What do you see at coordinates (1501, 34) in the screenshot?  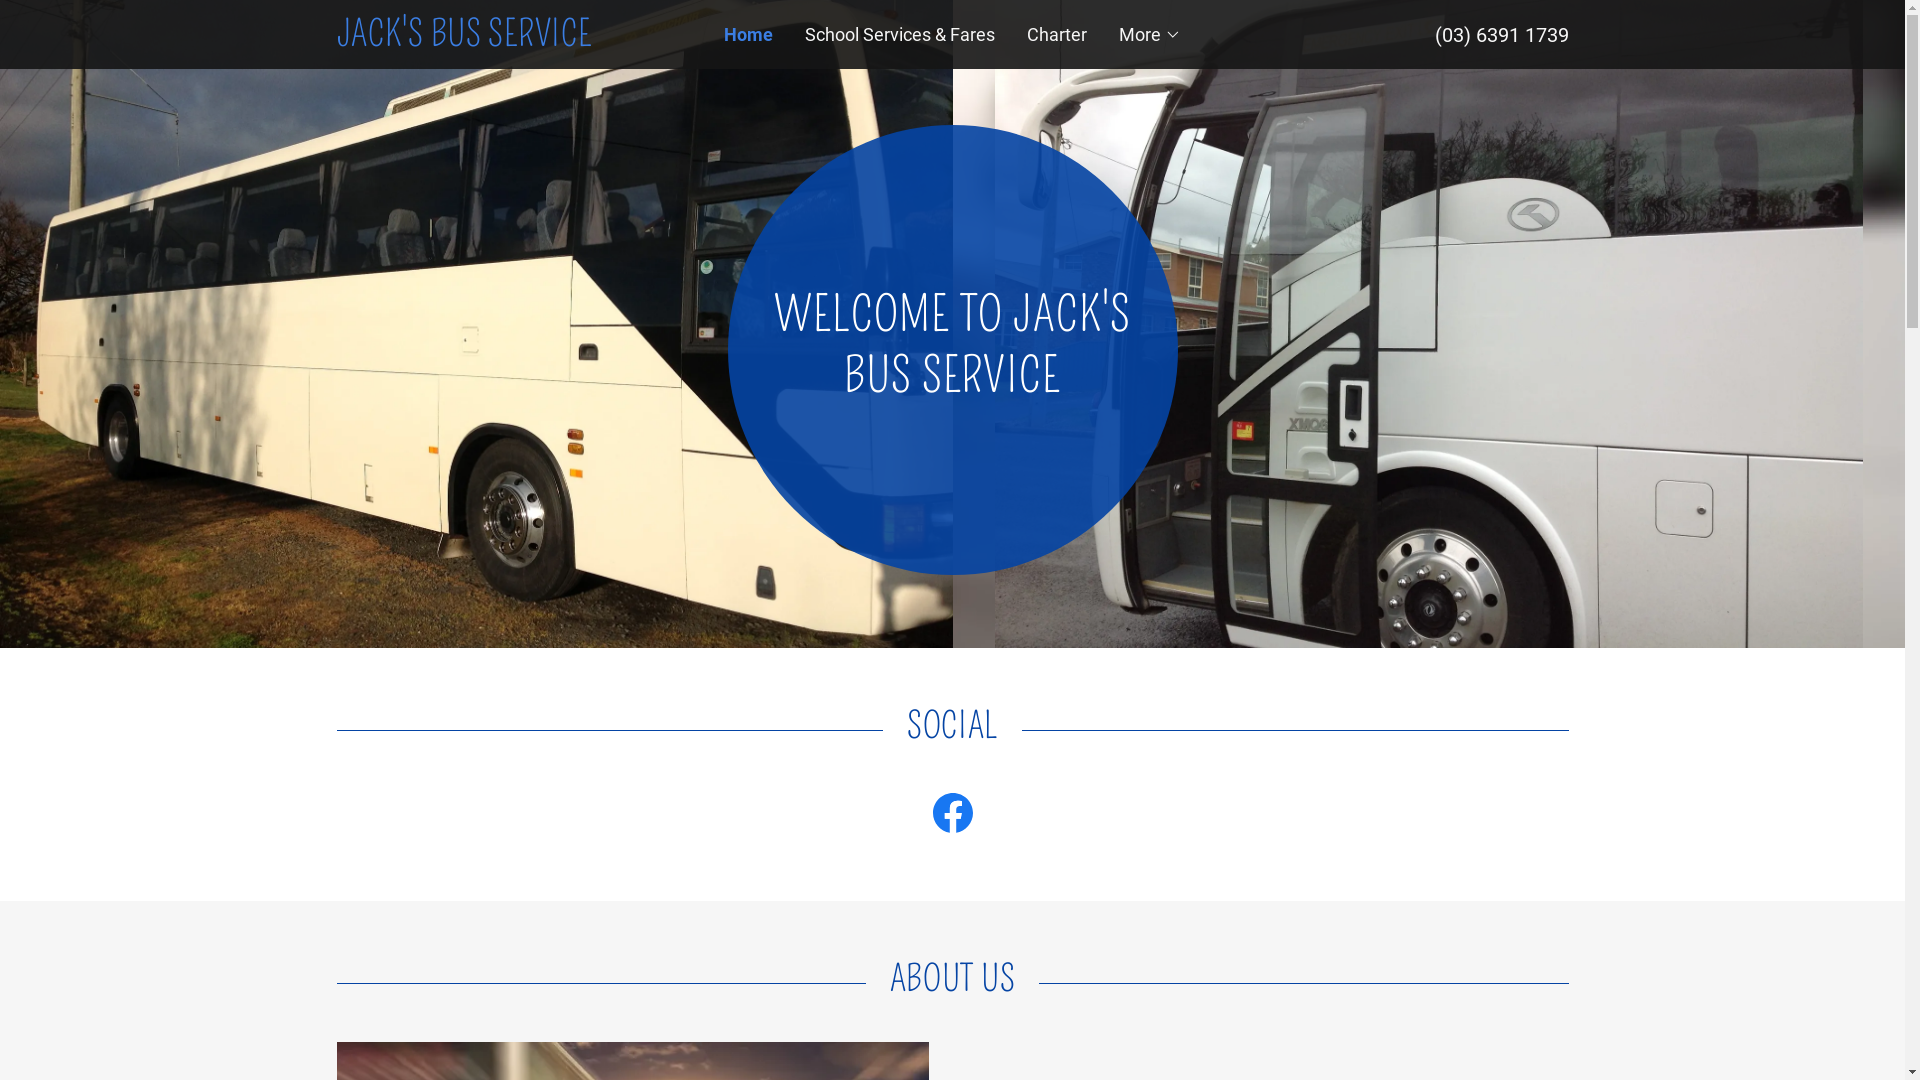 I see `(03) 6391 1739` at bounding box center [1501, 34].